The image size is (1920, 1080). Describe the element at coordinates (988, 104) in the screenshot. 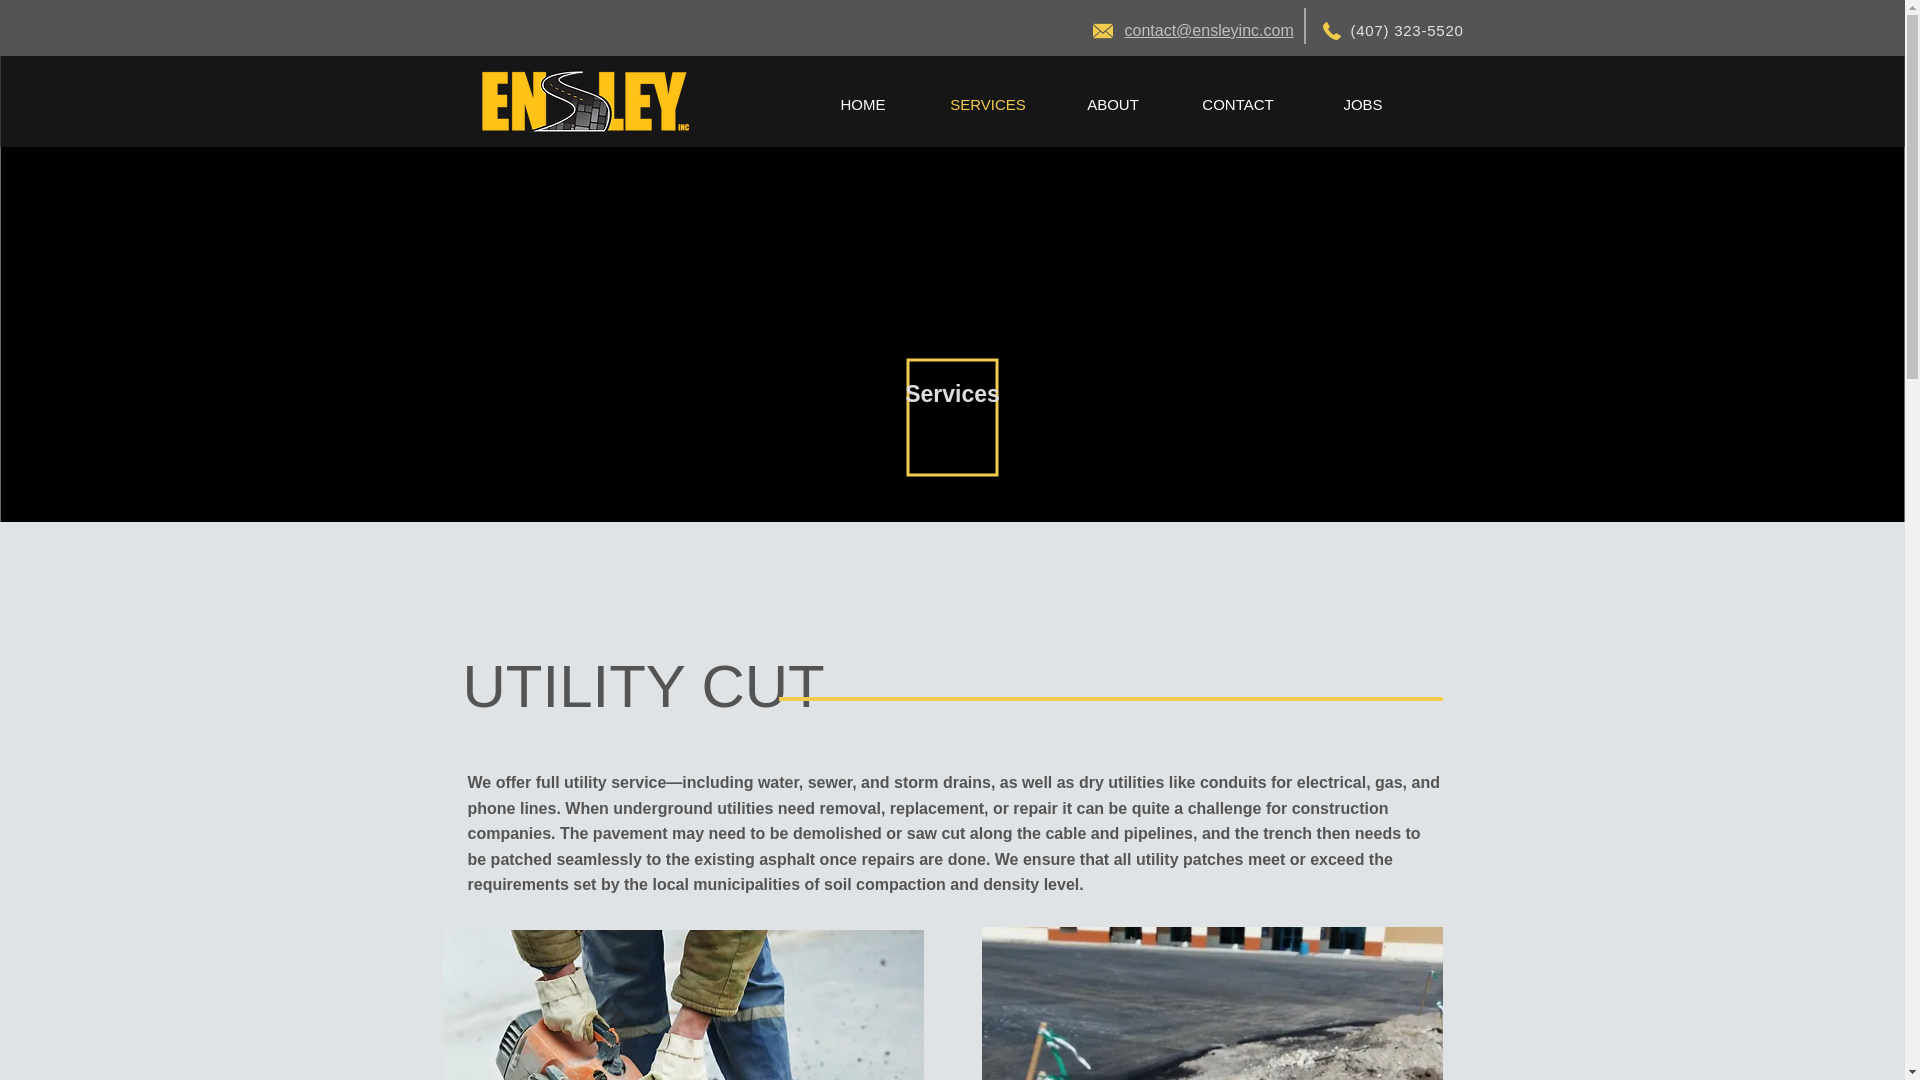

I see `SERVICES` at that location.